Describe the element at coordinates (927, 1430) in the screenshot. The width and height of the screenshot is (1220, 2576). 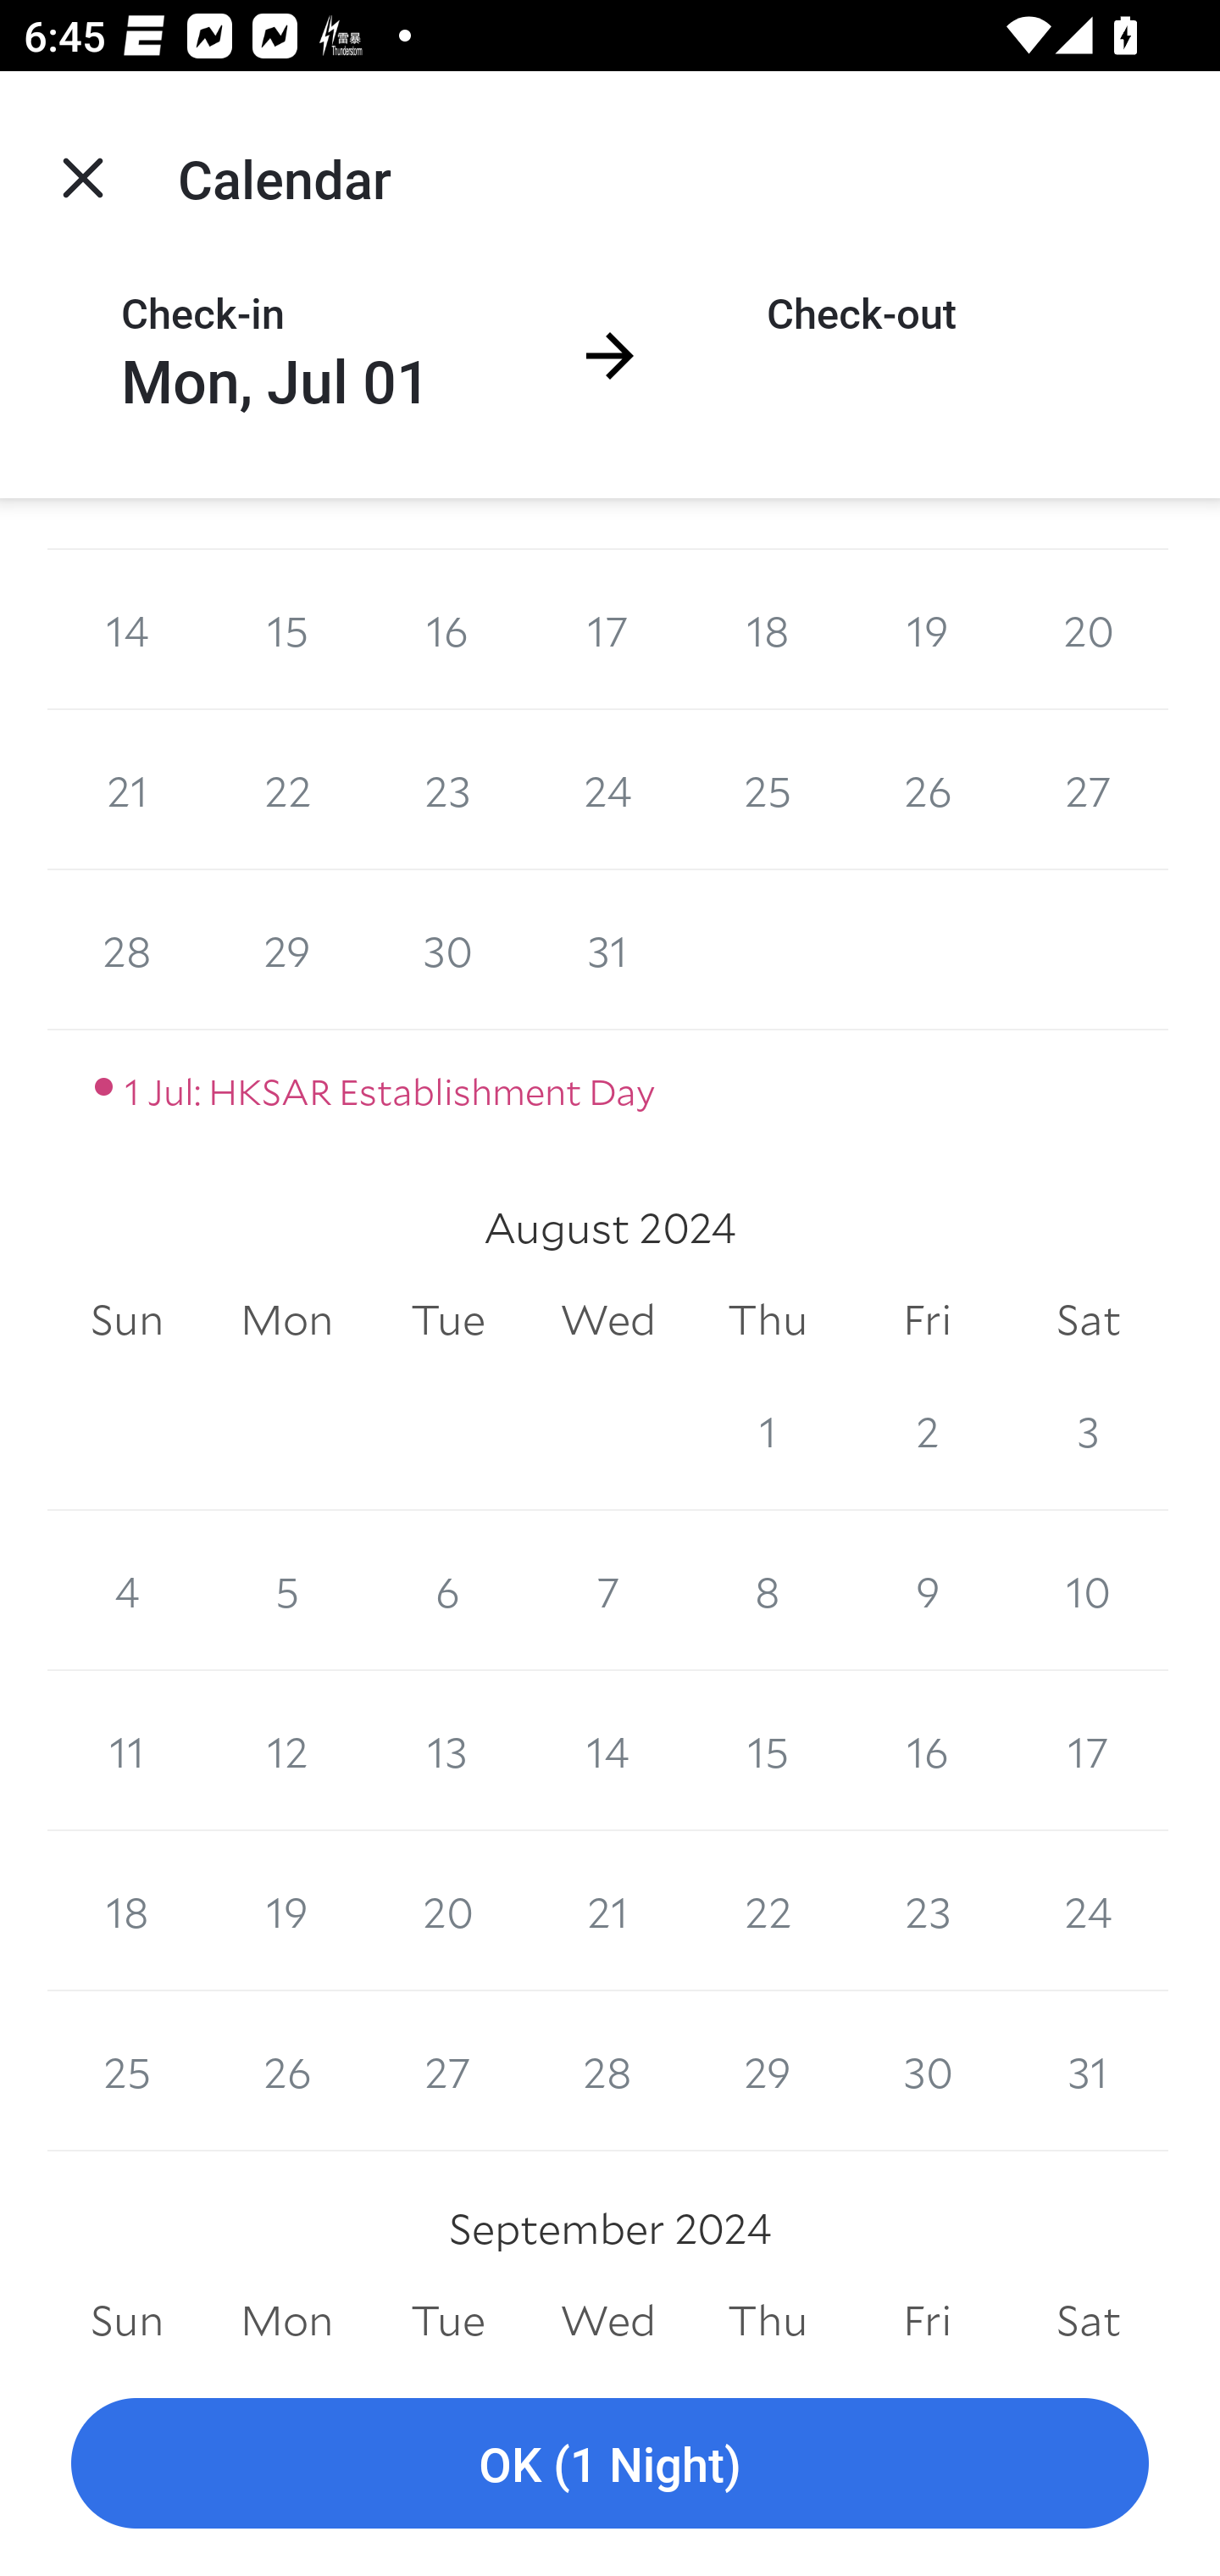
I see `2 2 August 2024` at that location.